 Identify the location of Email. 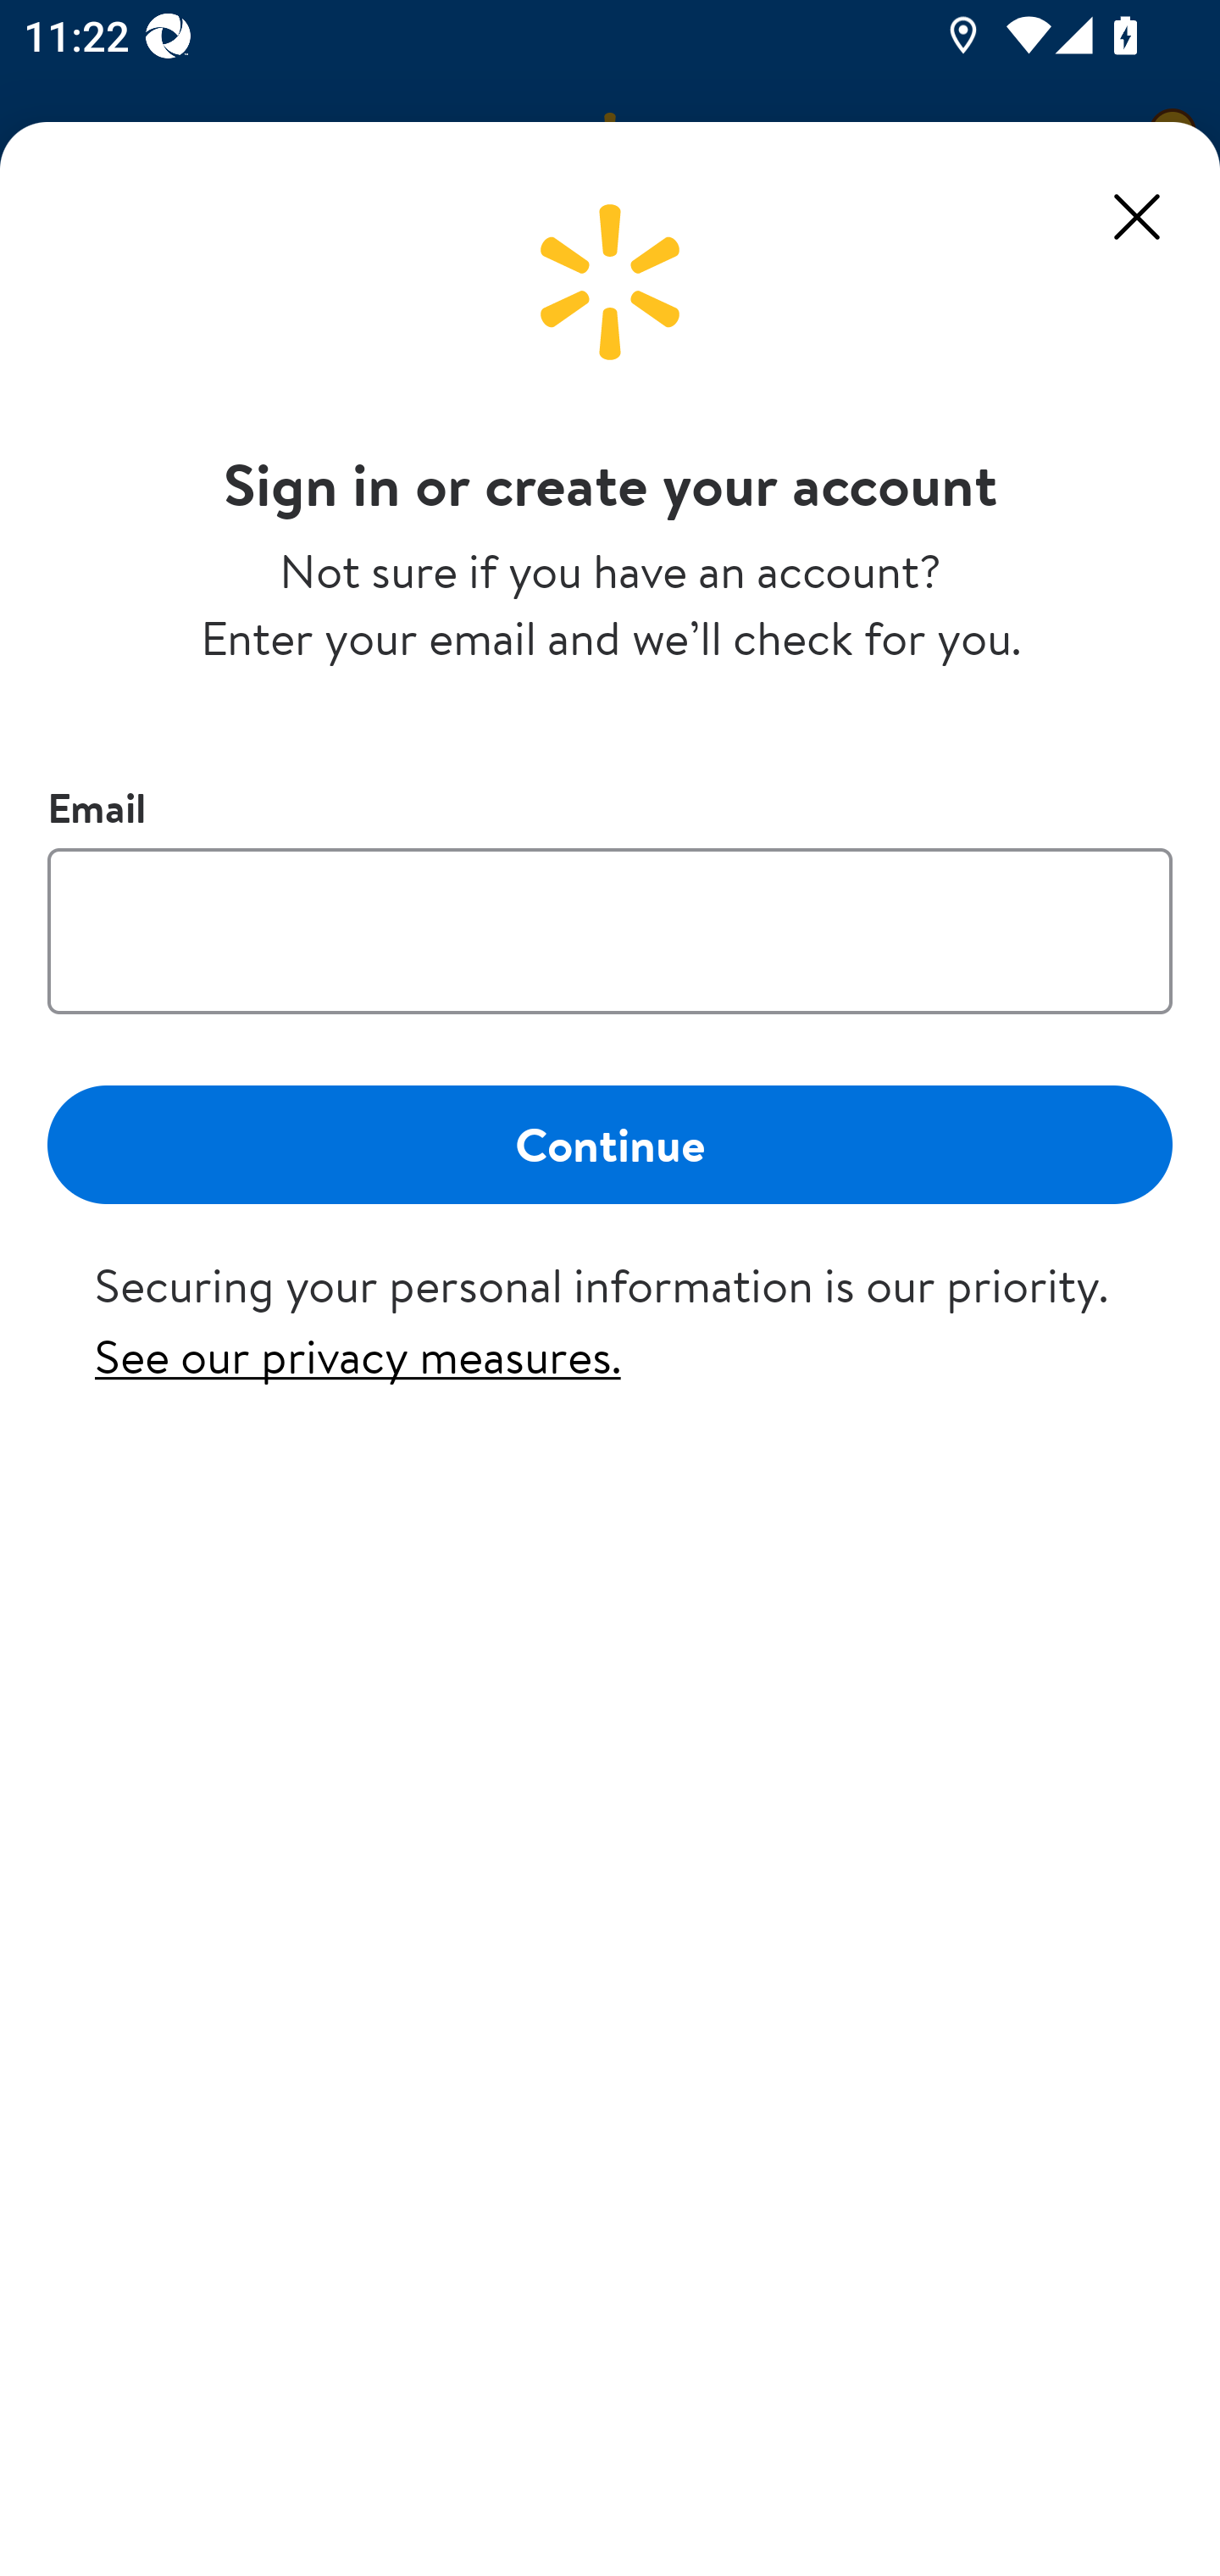
(610, 930).